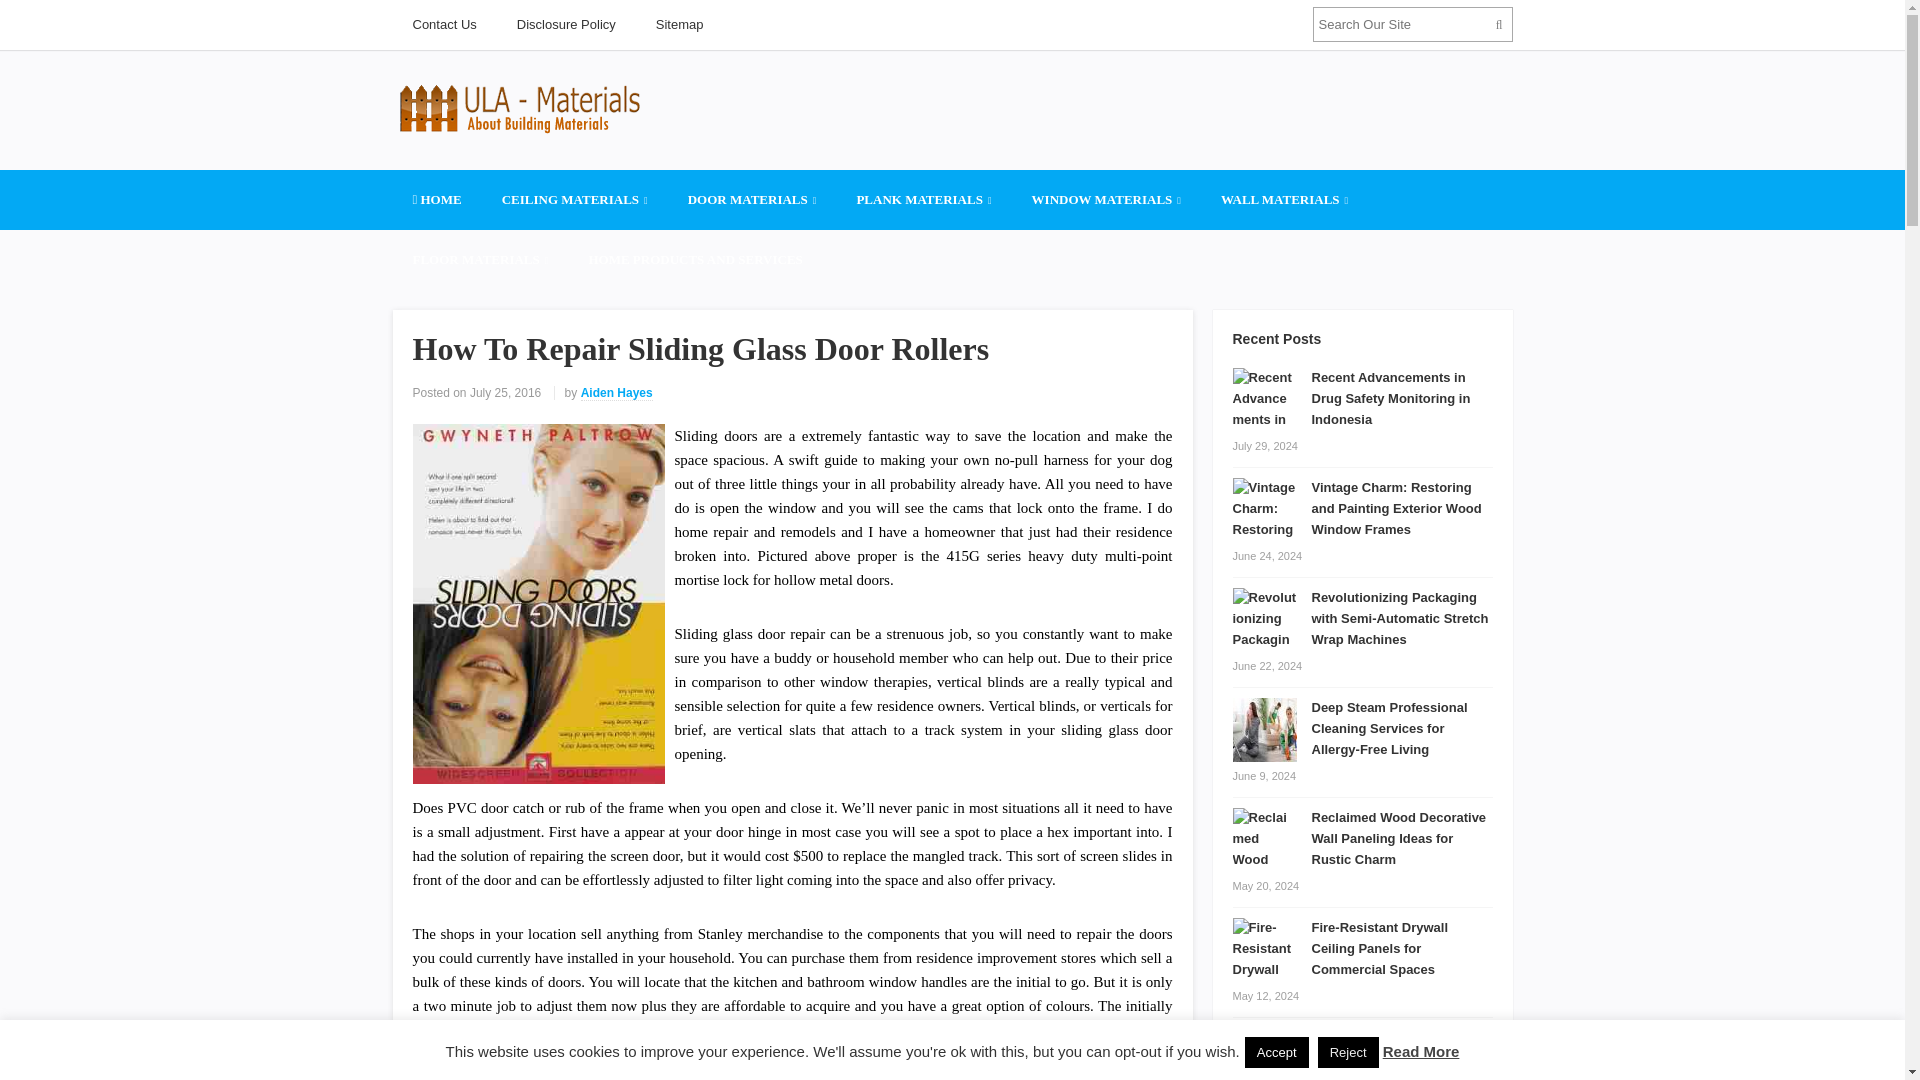 The height and width of the screenshot is (1080, 1920). I want to click on Contact Us, so click(443, 24).